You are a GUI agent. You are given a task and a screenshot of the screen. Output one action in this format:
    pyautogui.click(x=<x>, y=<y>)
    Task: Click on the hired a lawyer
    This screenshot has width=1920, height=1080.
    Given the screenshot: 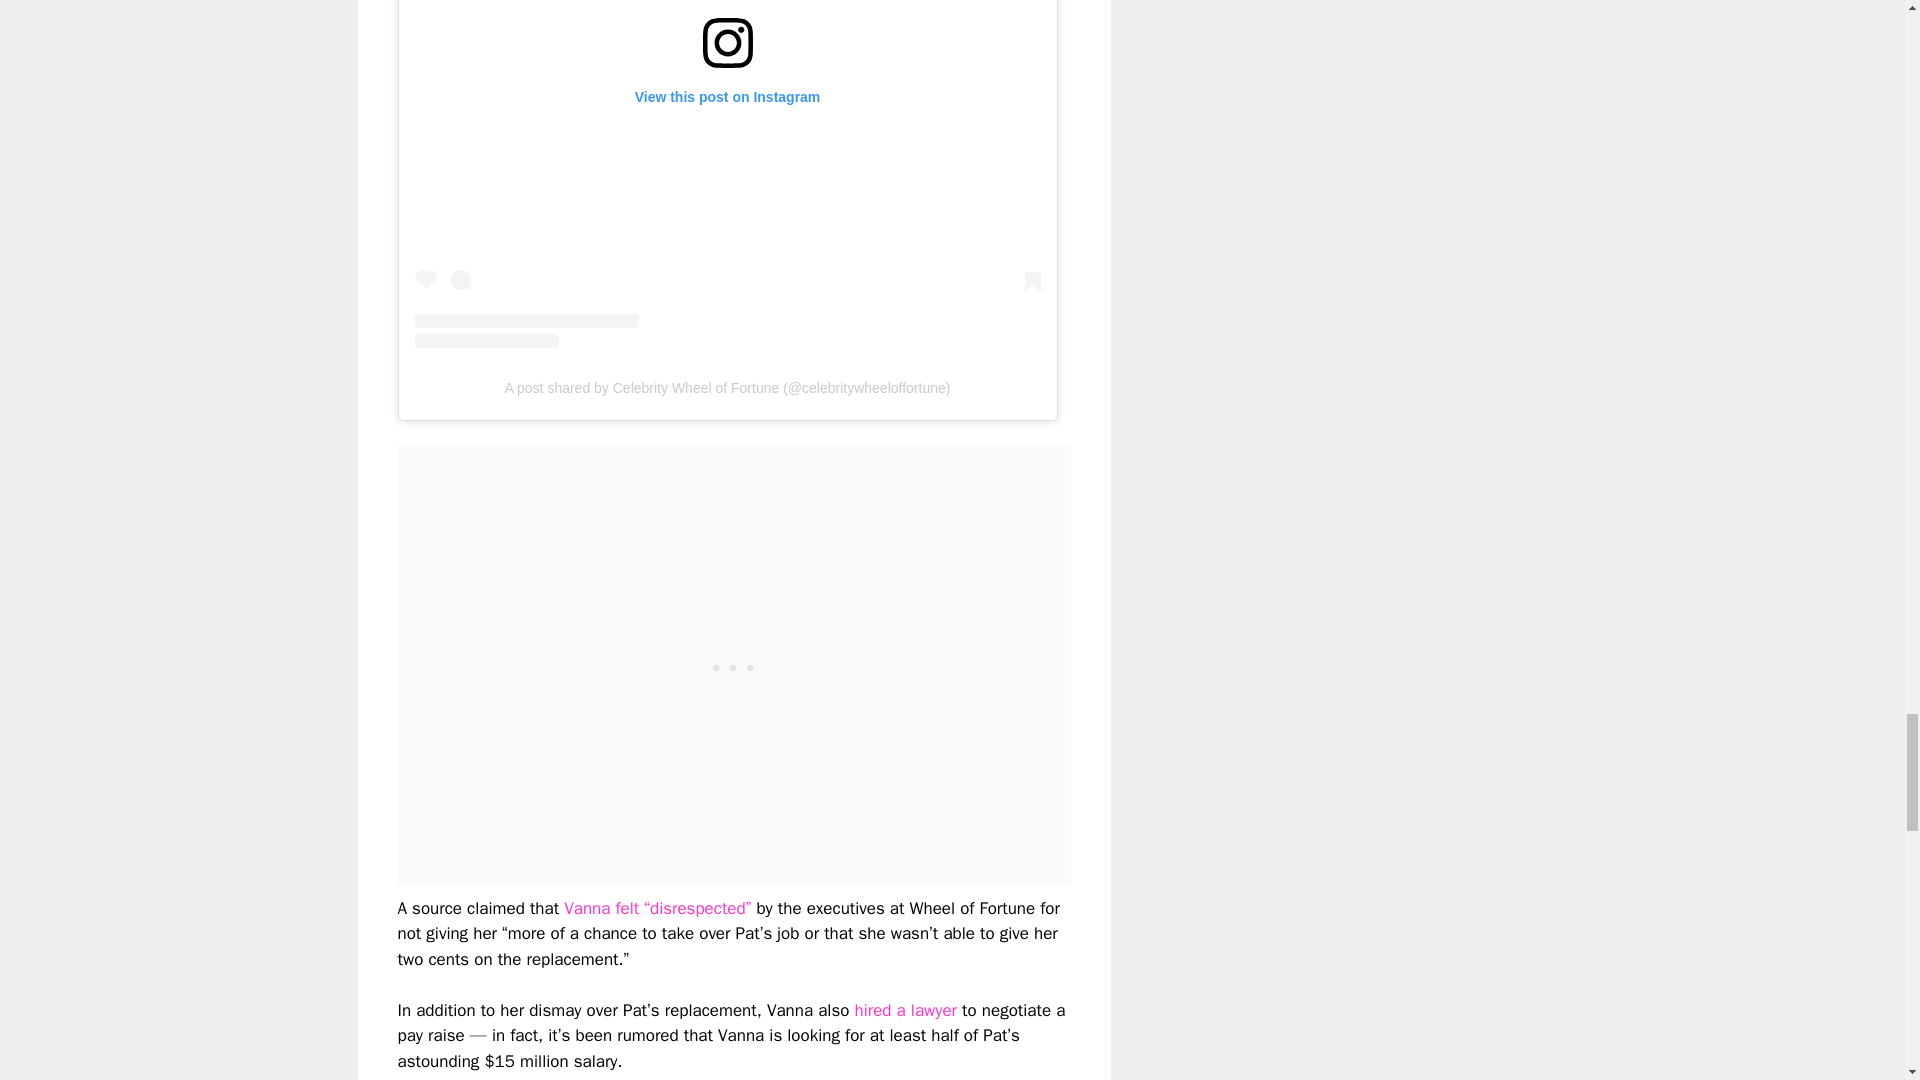 What is the action you would take?
    pyautogui.click(x=905, y=1010)
    